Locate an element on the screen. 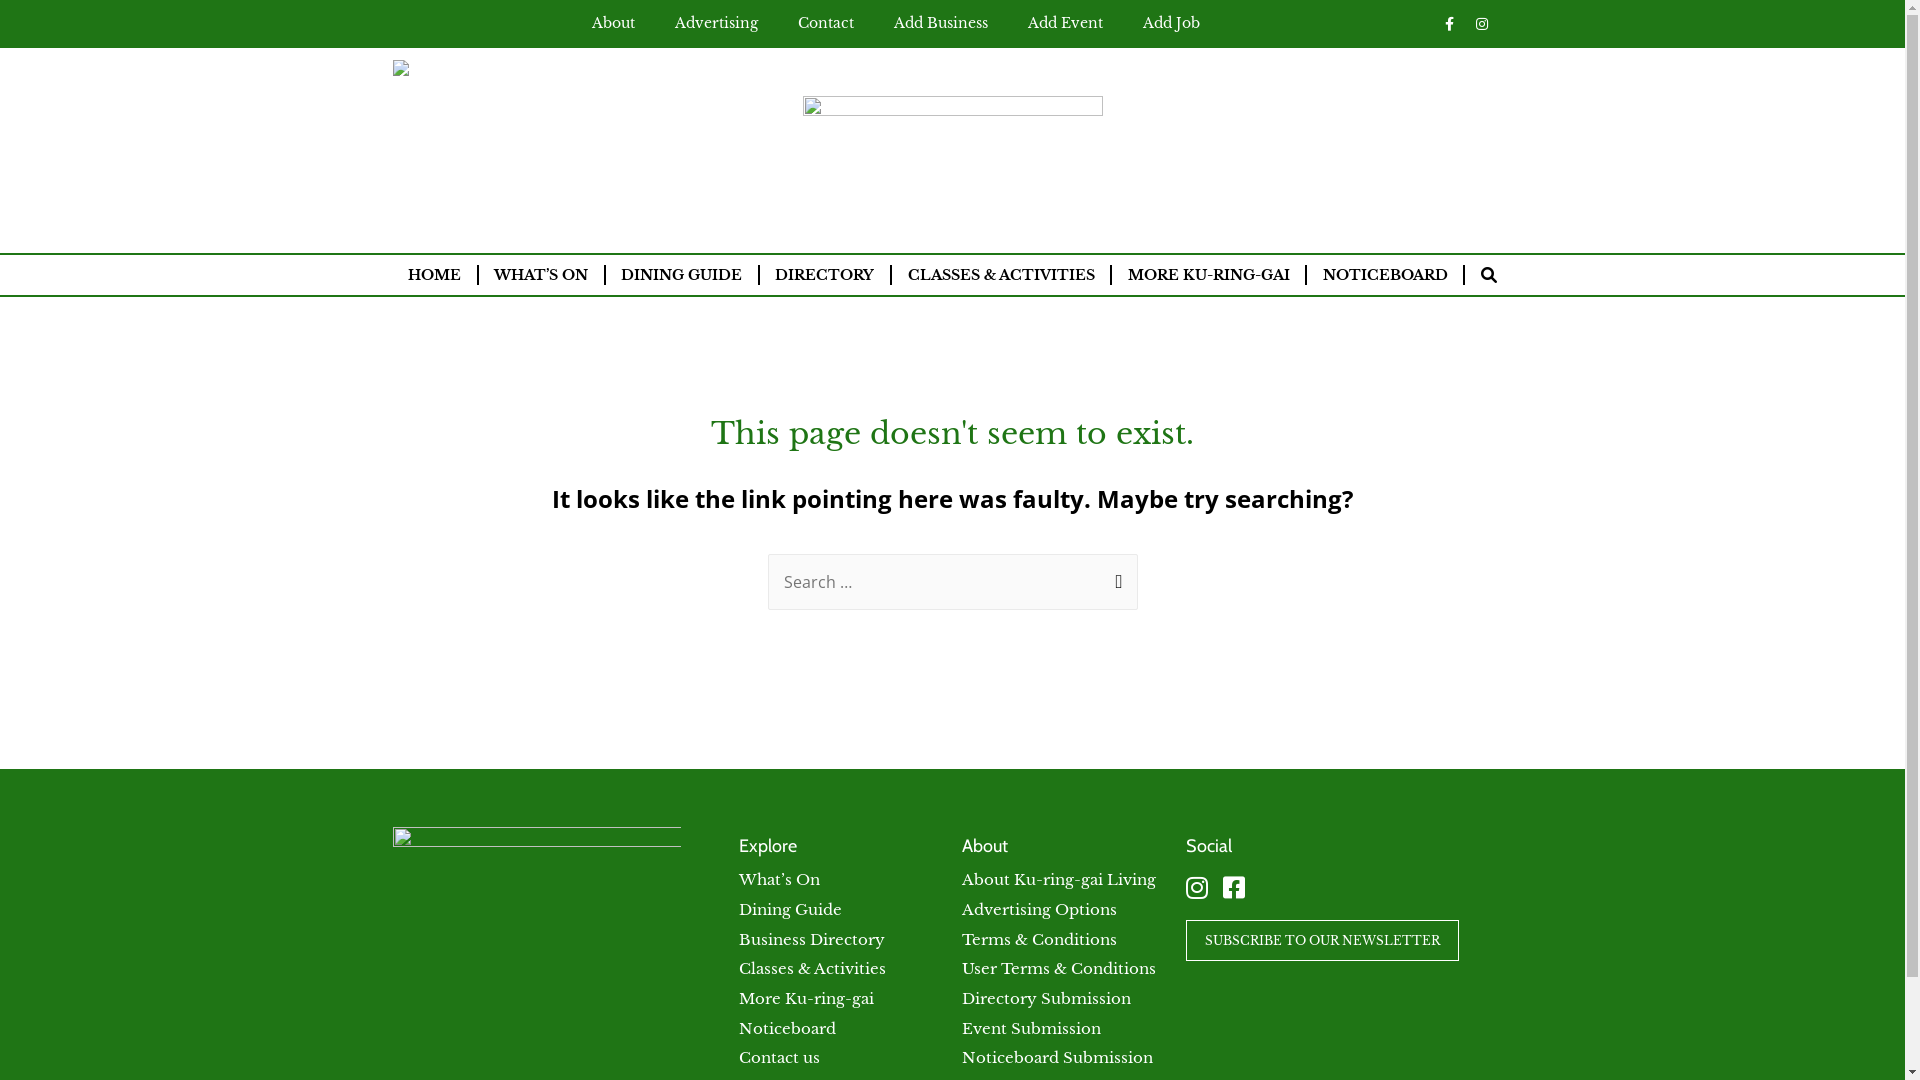 Image resolution: width=1920 pixels, height=1080 pixels. Dining Guide is located at coordinates (790, 910).